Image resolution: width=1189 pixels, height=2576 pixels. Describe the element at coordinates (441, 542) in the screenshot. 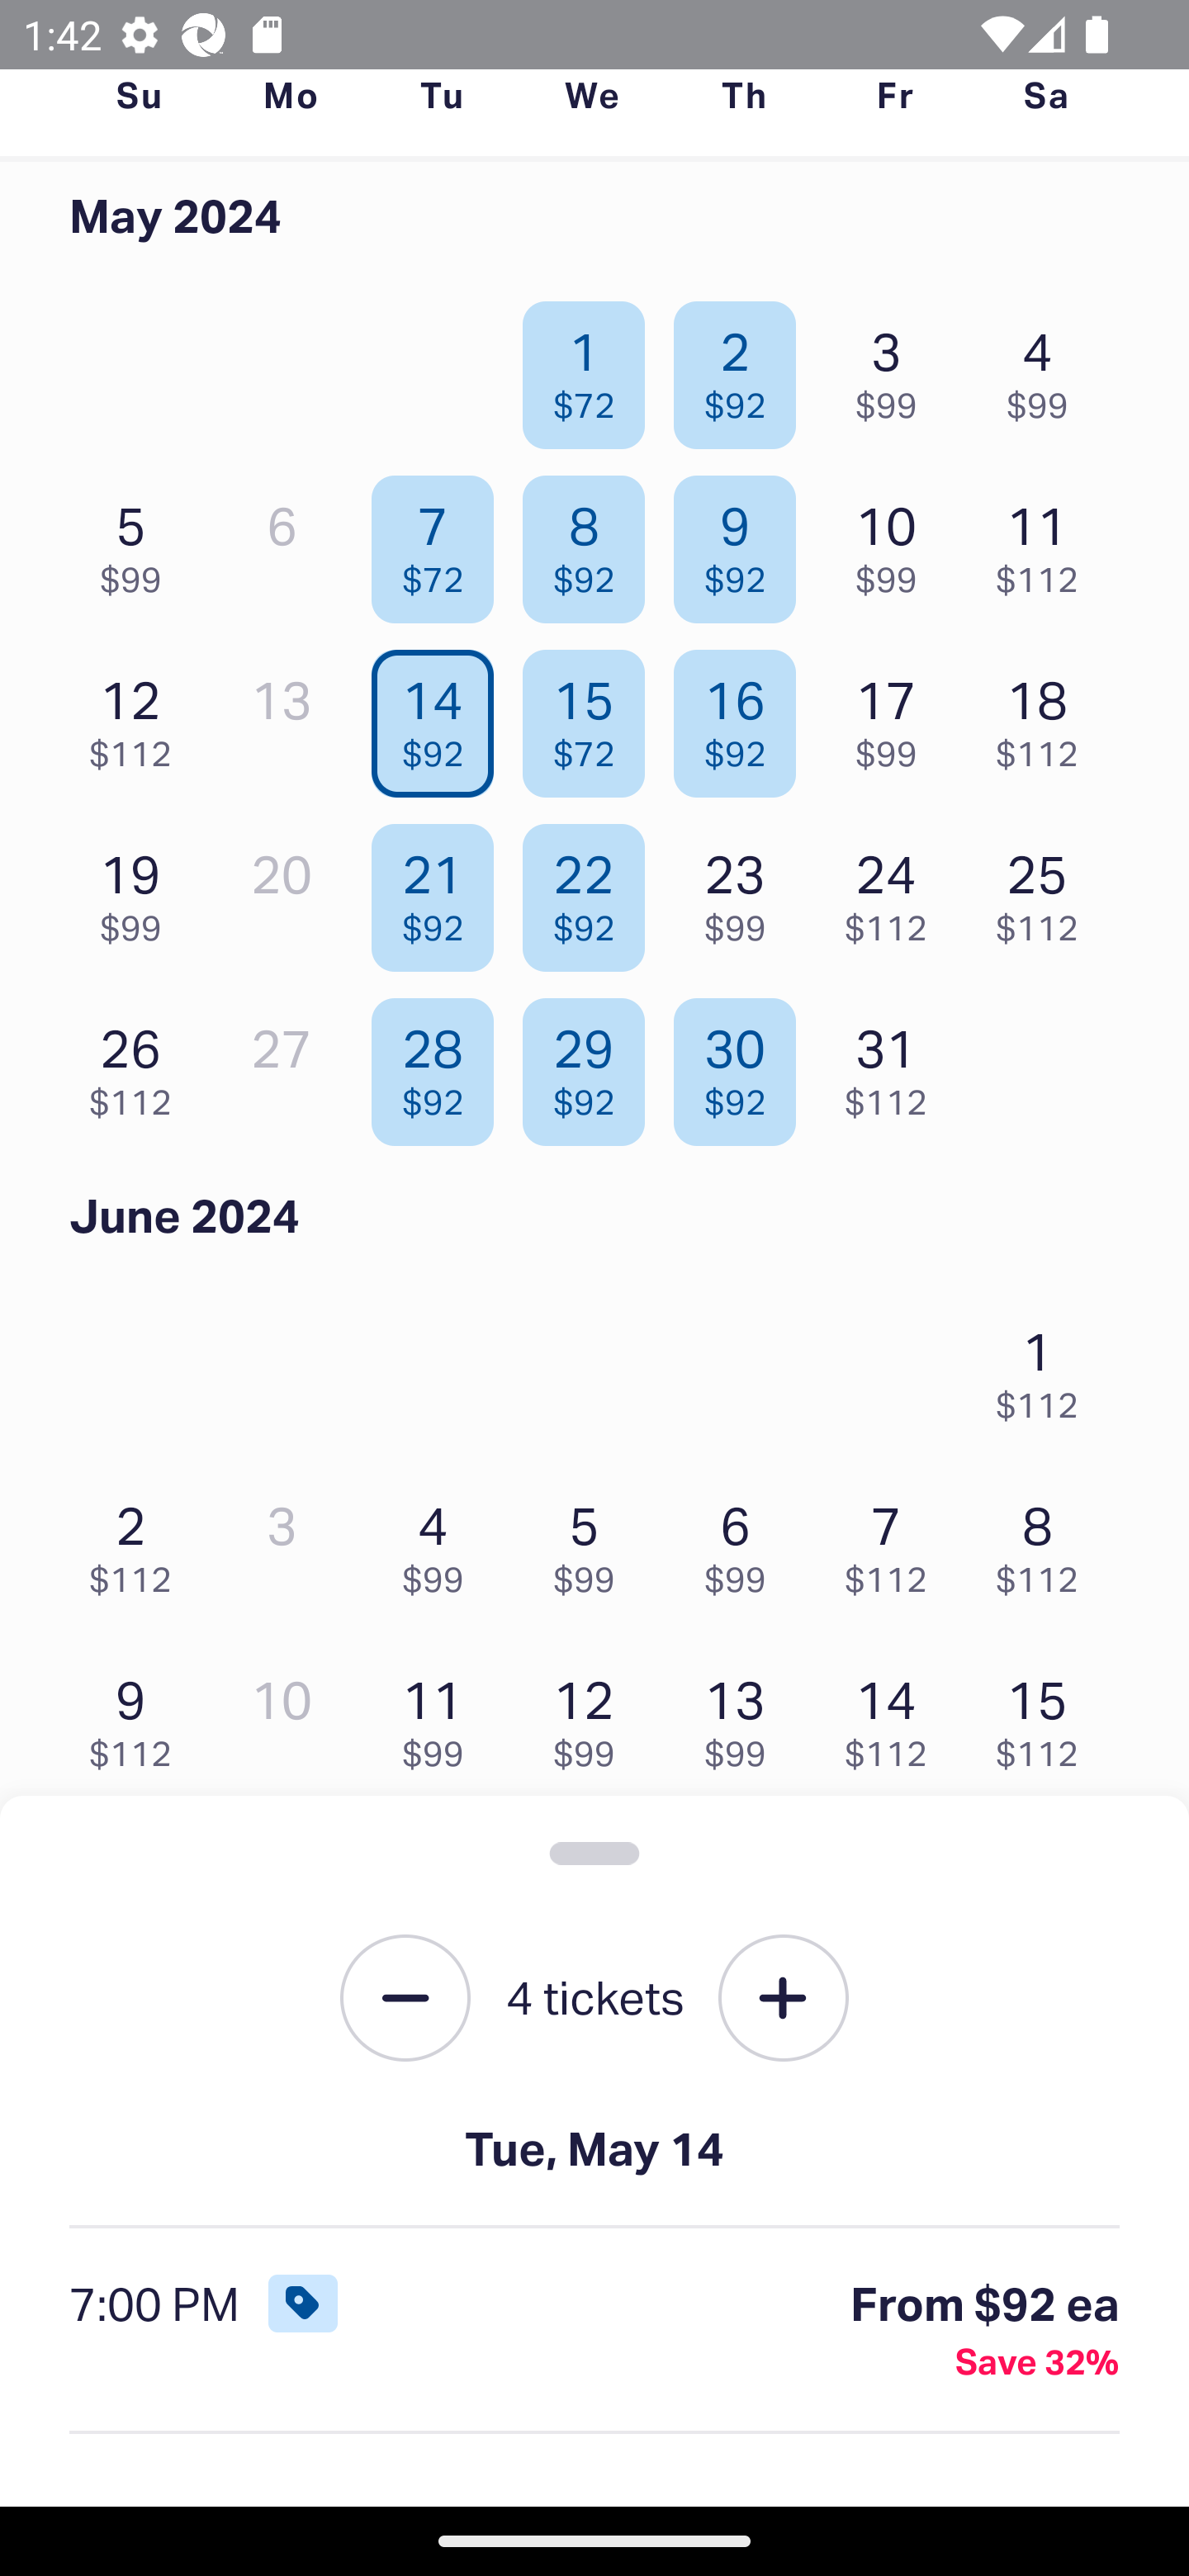

I see `7 $72` at that location.